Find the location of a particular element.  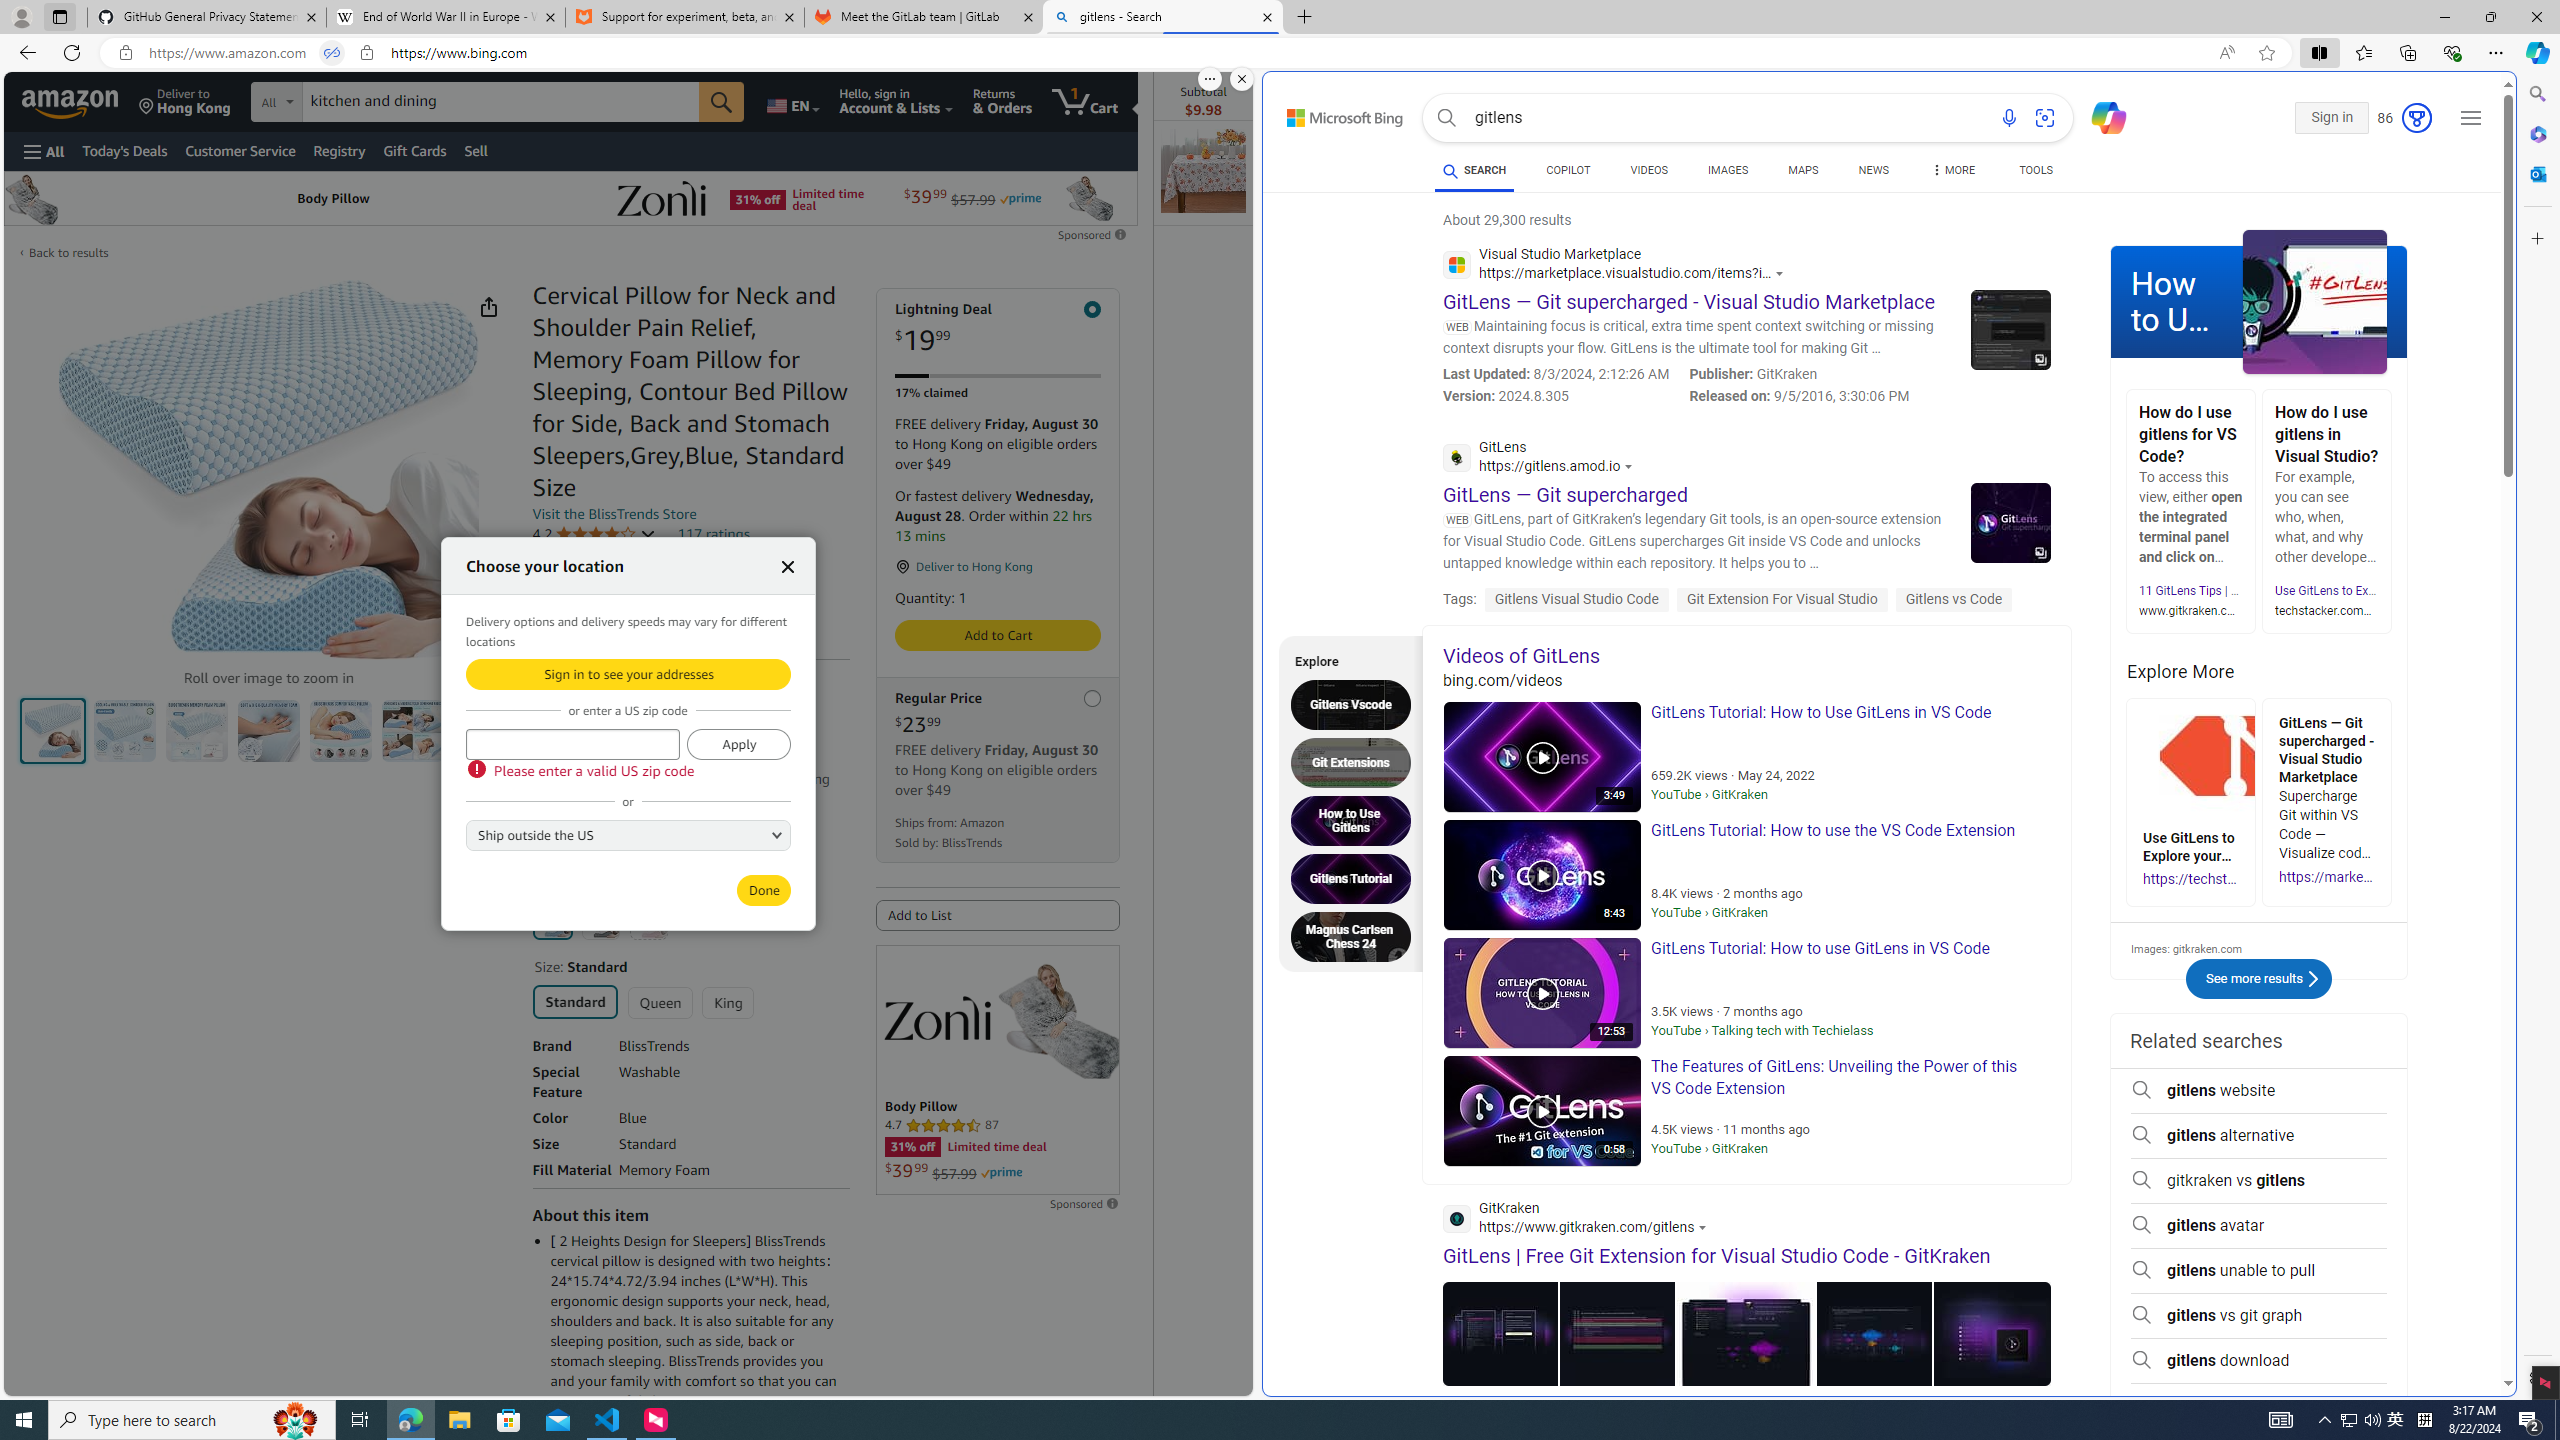

AutomationID: rh_meter is located at coordinates (2416, 118).